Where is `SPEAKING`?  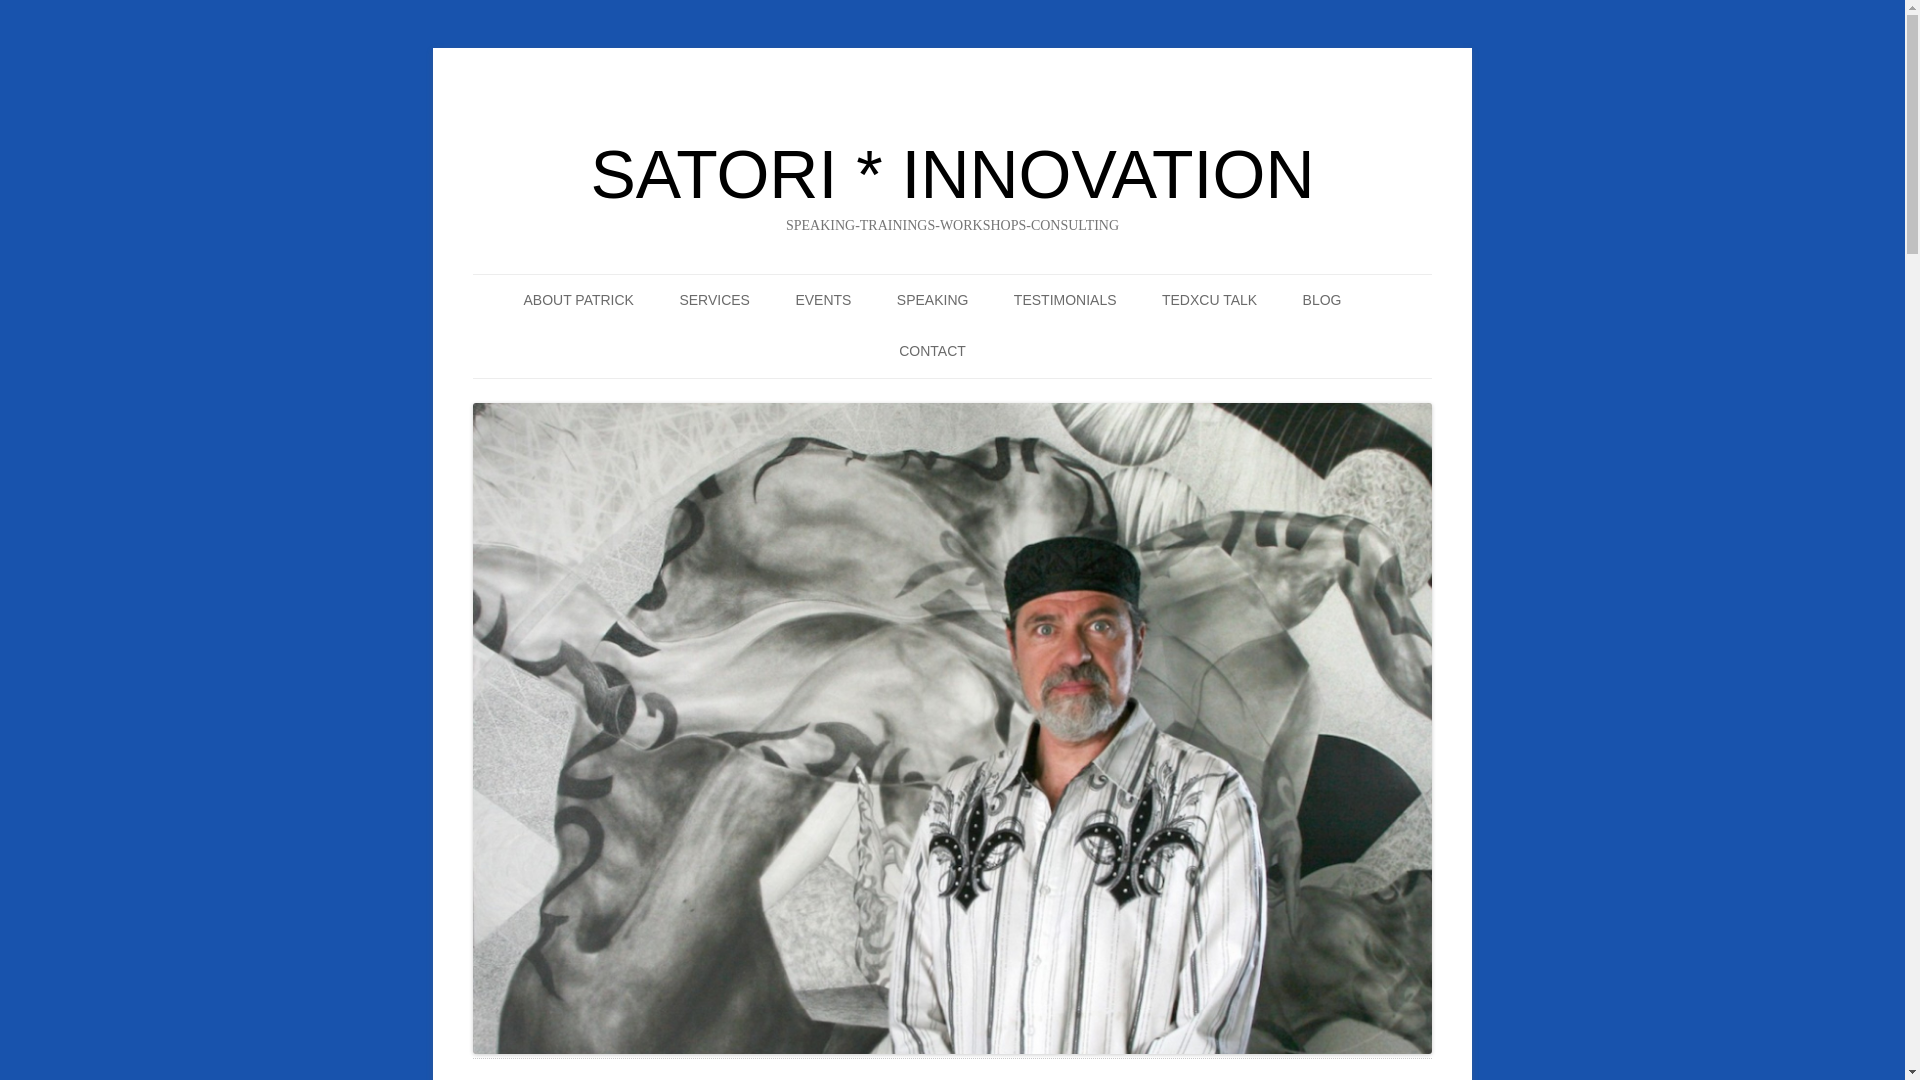 SPEAKING is located at coordinates (932, 301).